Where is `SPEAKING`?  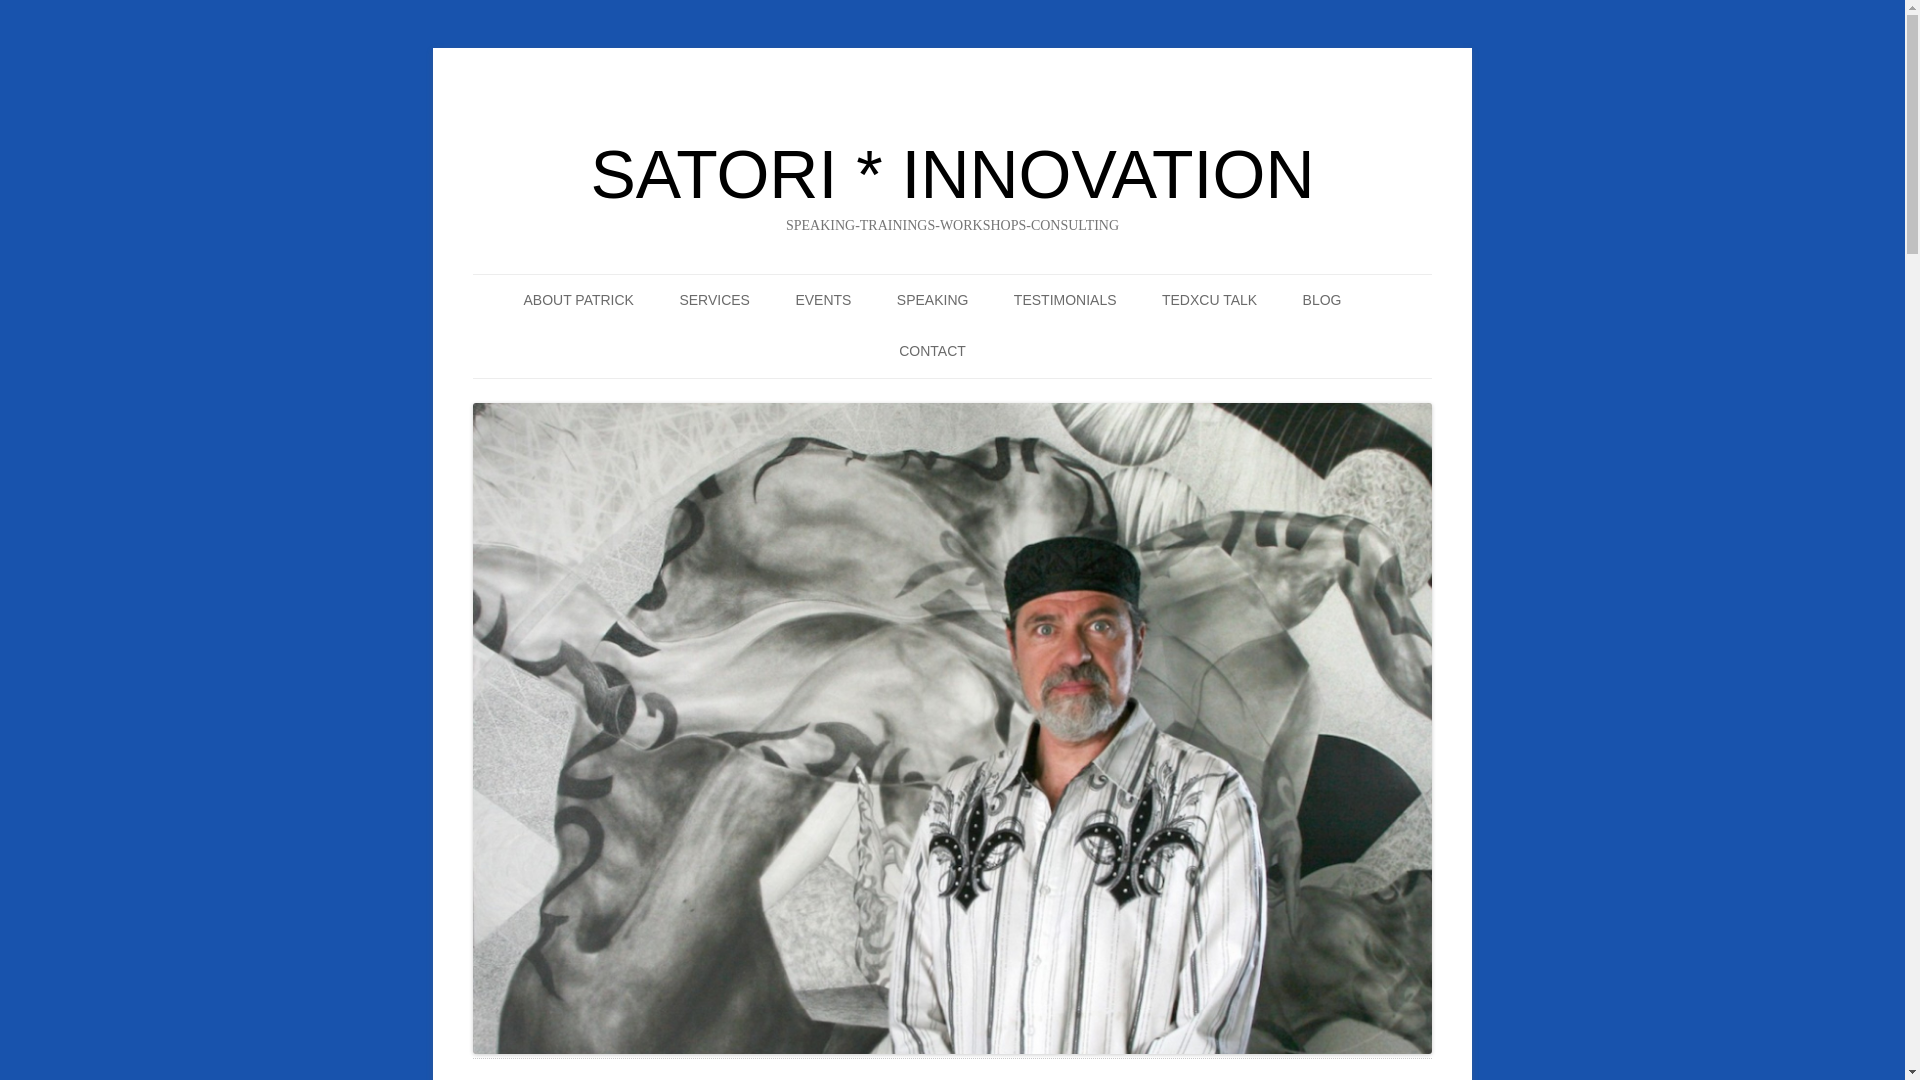 SPEAKING is located at coordinates (932, 301).